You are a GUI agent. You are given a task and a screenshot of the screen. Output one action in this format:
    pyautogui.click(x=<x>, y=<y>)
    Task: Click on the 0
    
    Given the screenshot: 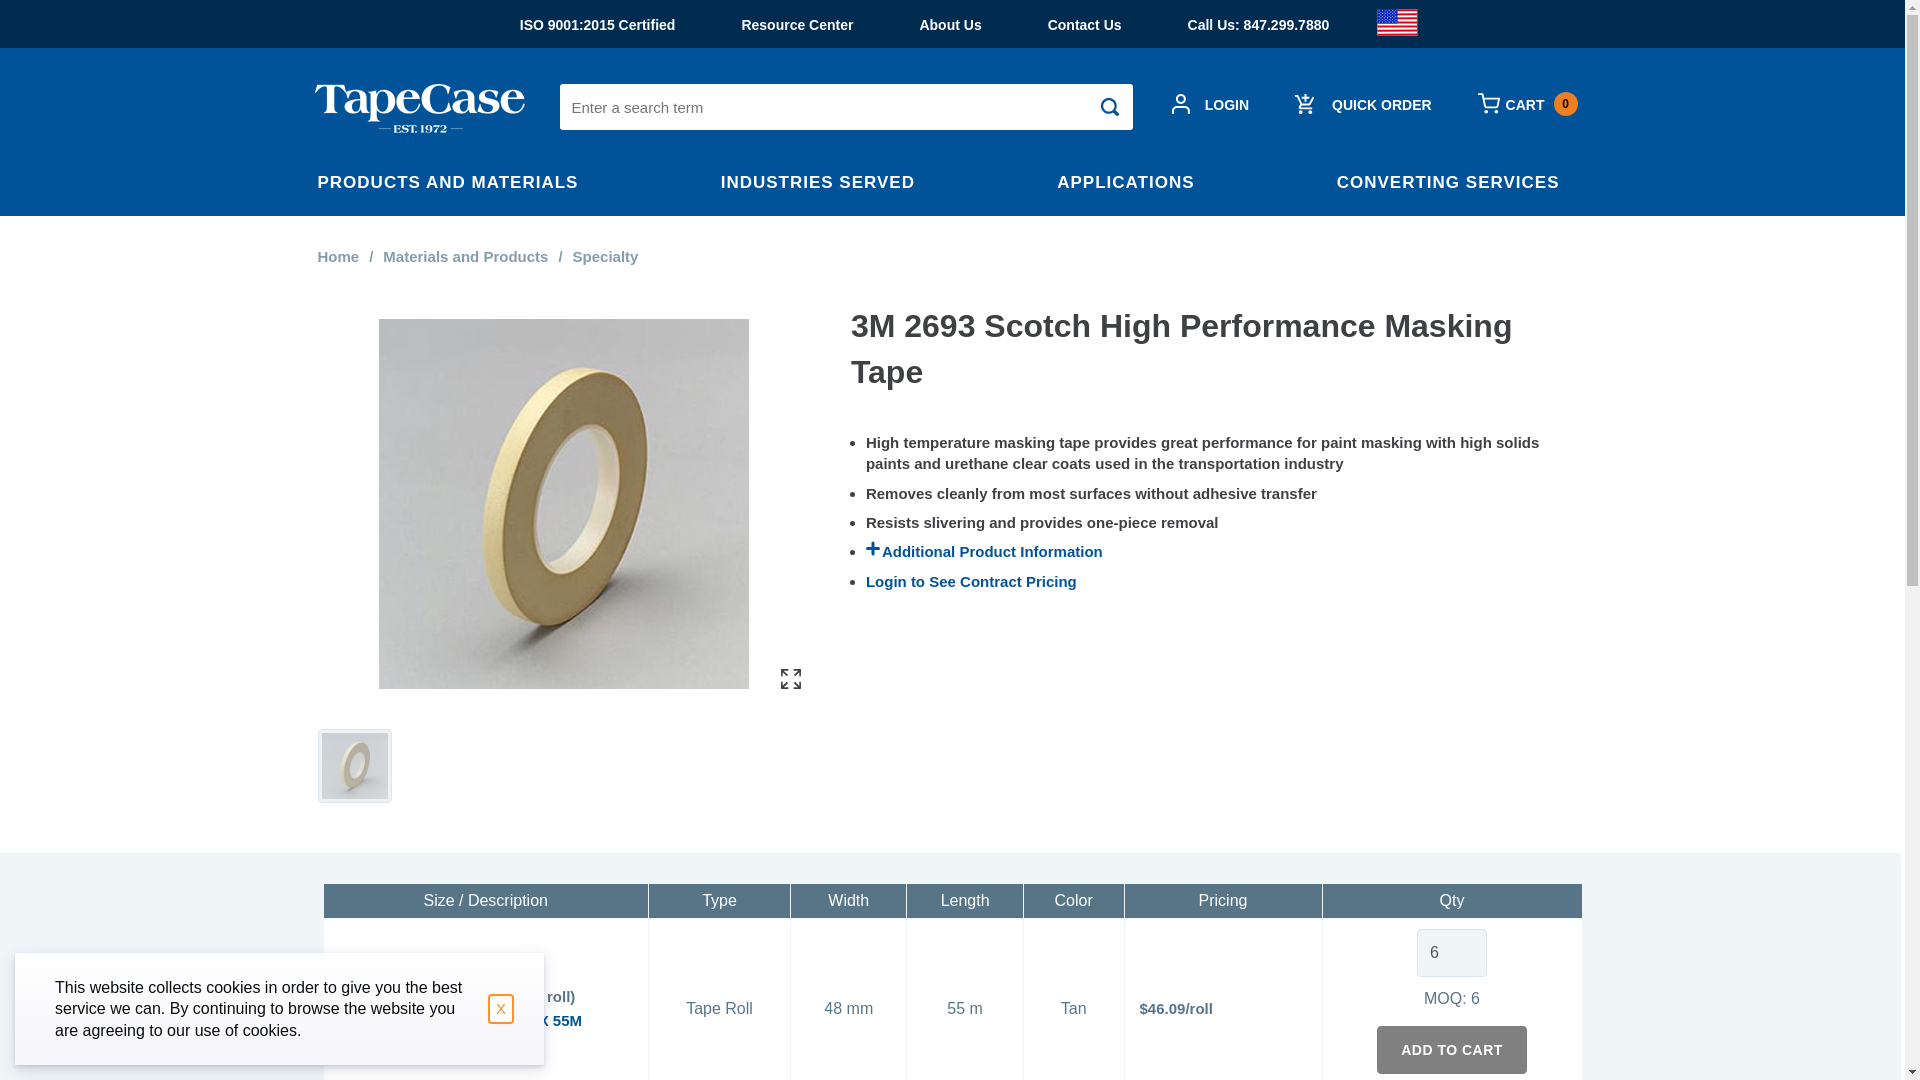 What is the action you would take?
    pyautogui.click(x=462, y=182)
    